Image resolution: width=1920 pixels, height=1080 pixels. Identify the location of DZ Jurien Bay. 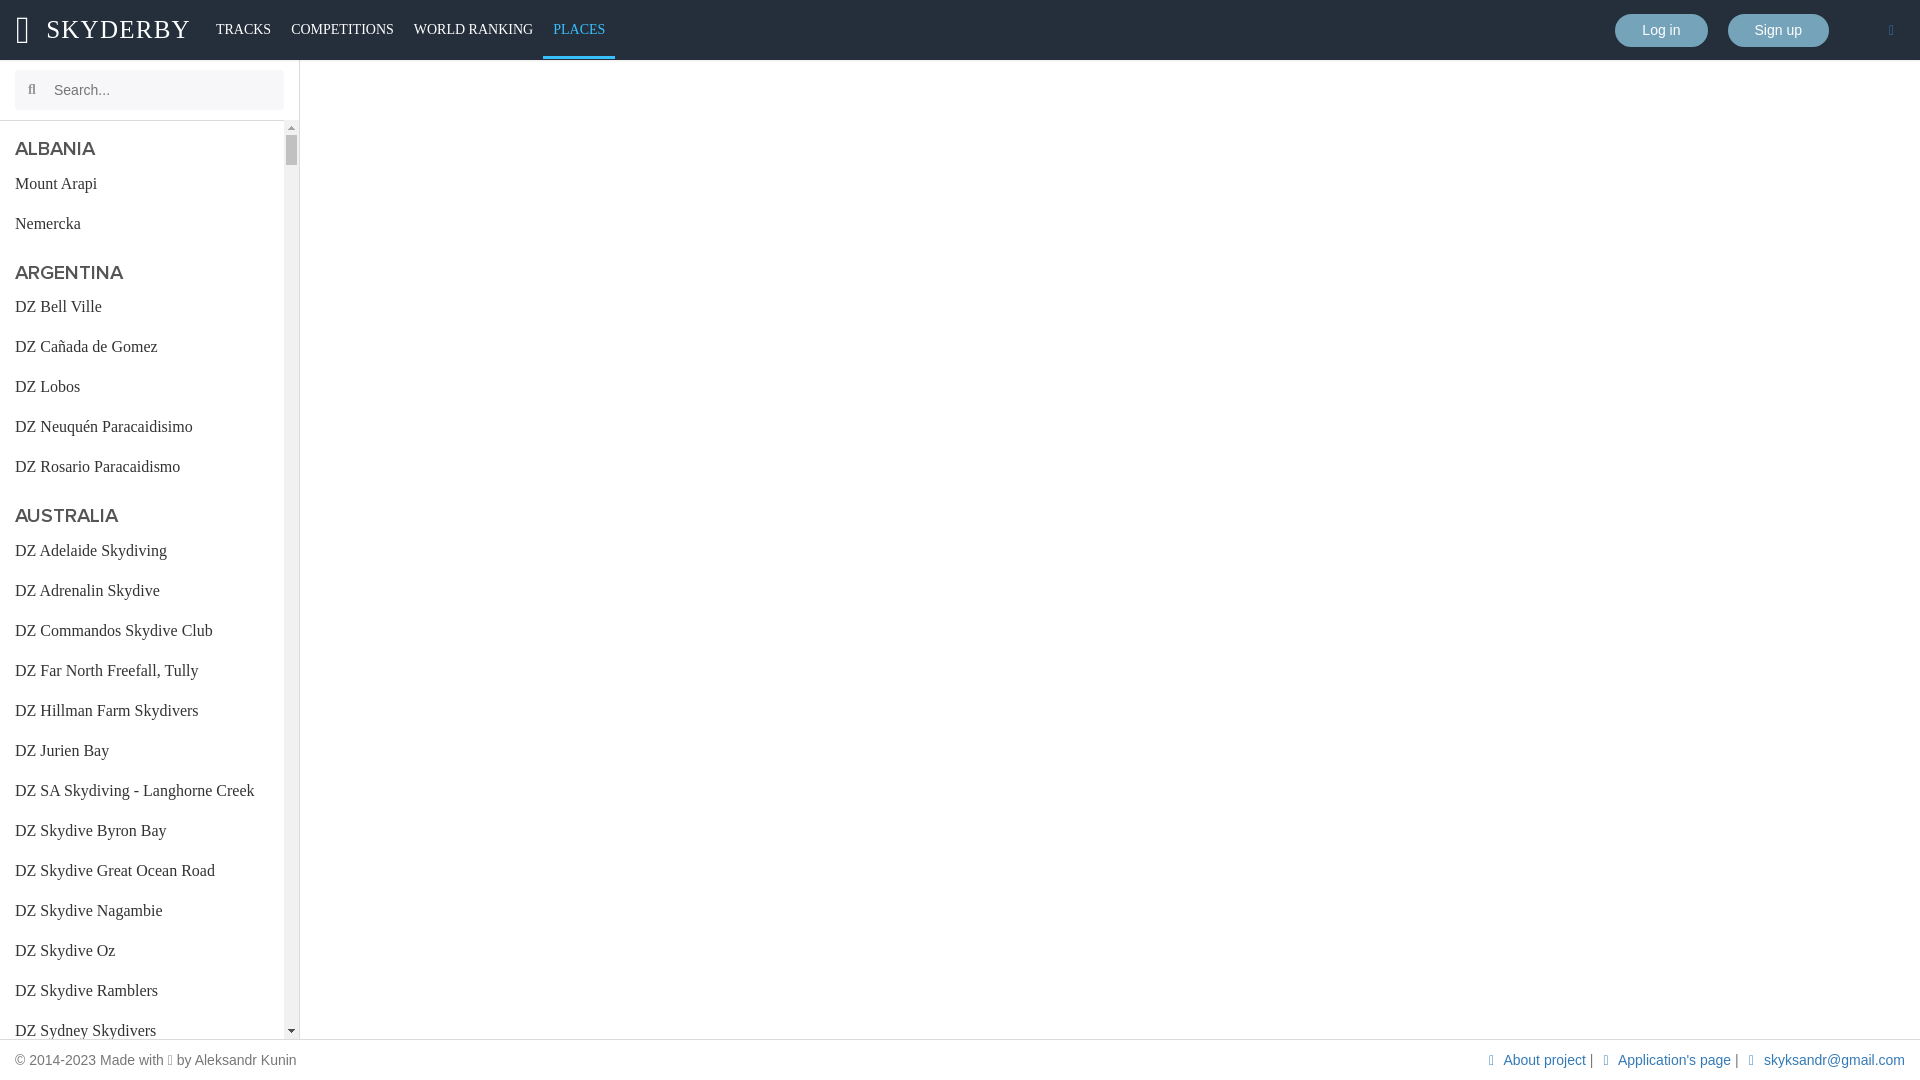
(142, 751).